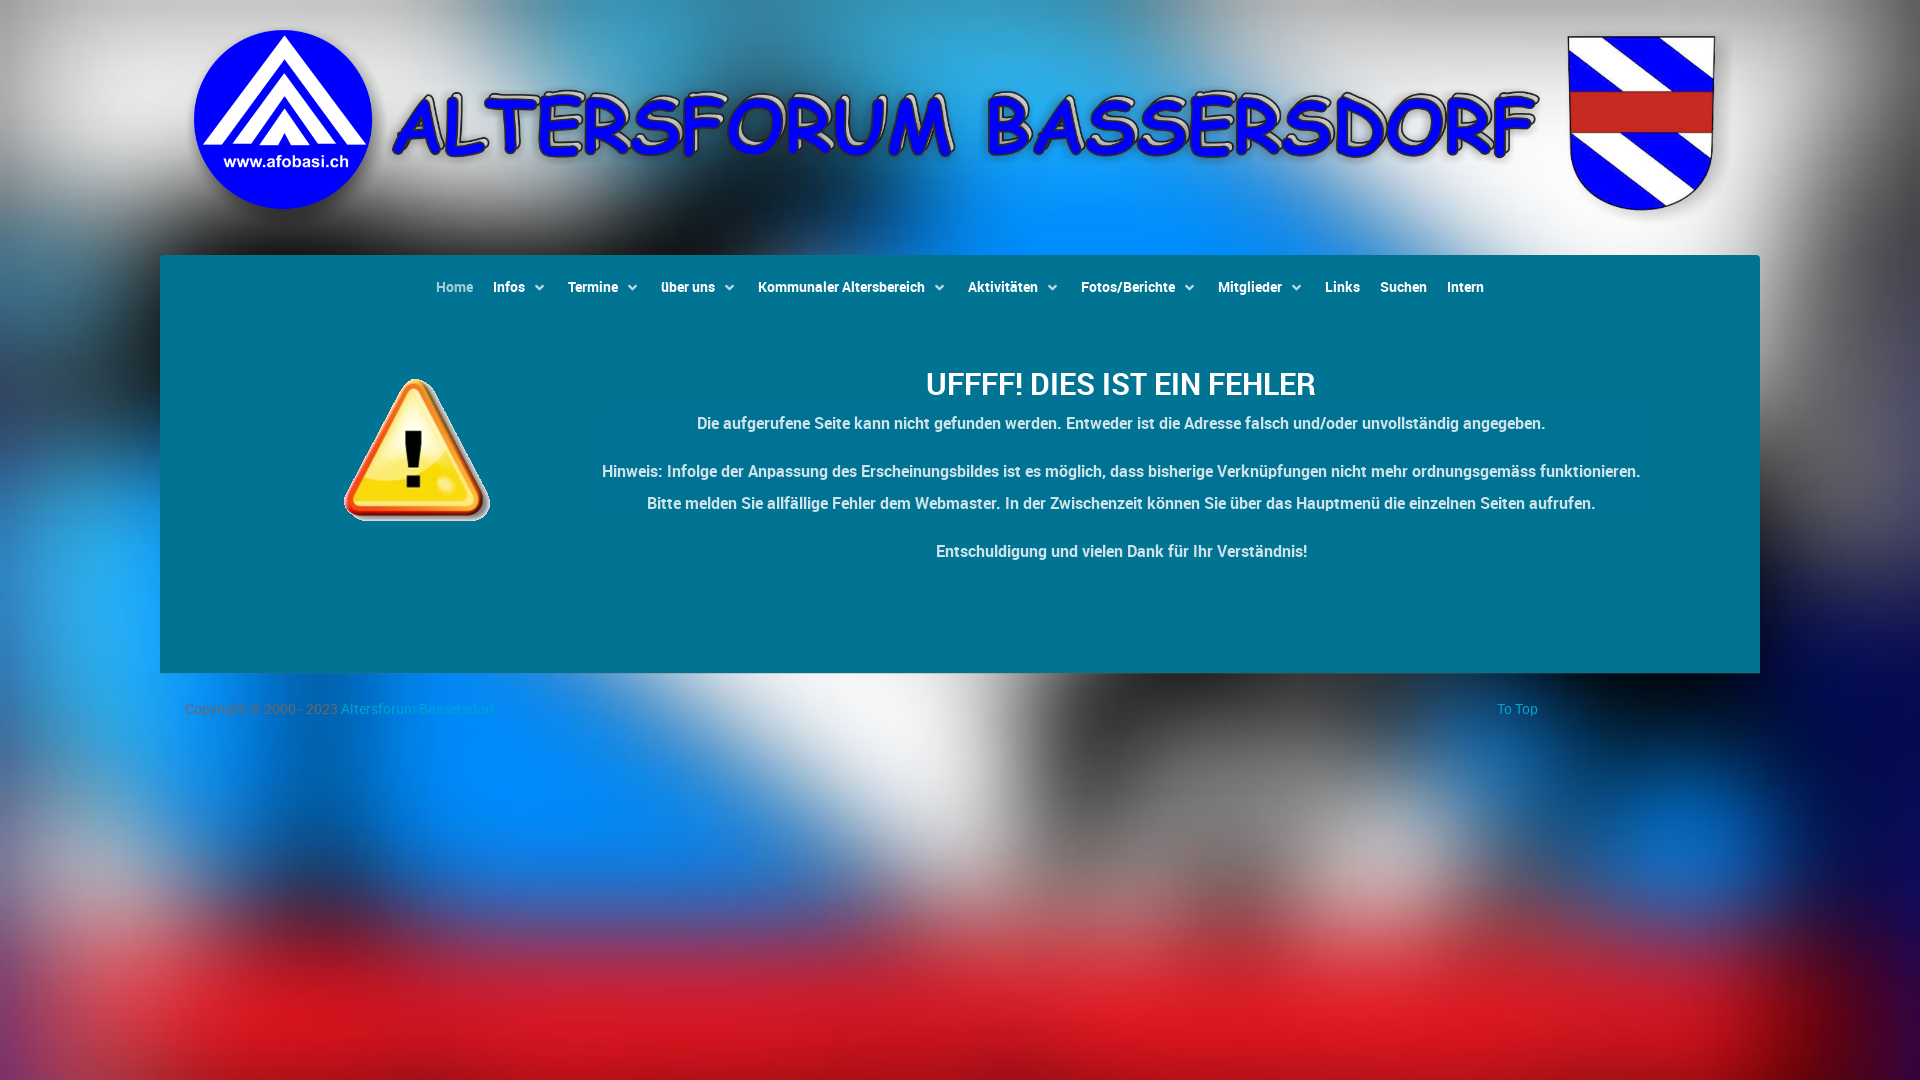  What do you see at coordinates (604, 288) in the screenshot?
I see `Termine` at bounding box center [604, 288].